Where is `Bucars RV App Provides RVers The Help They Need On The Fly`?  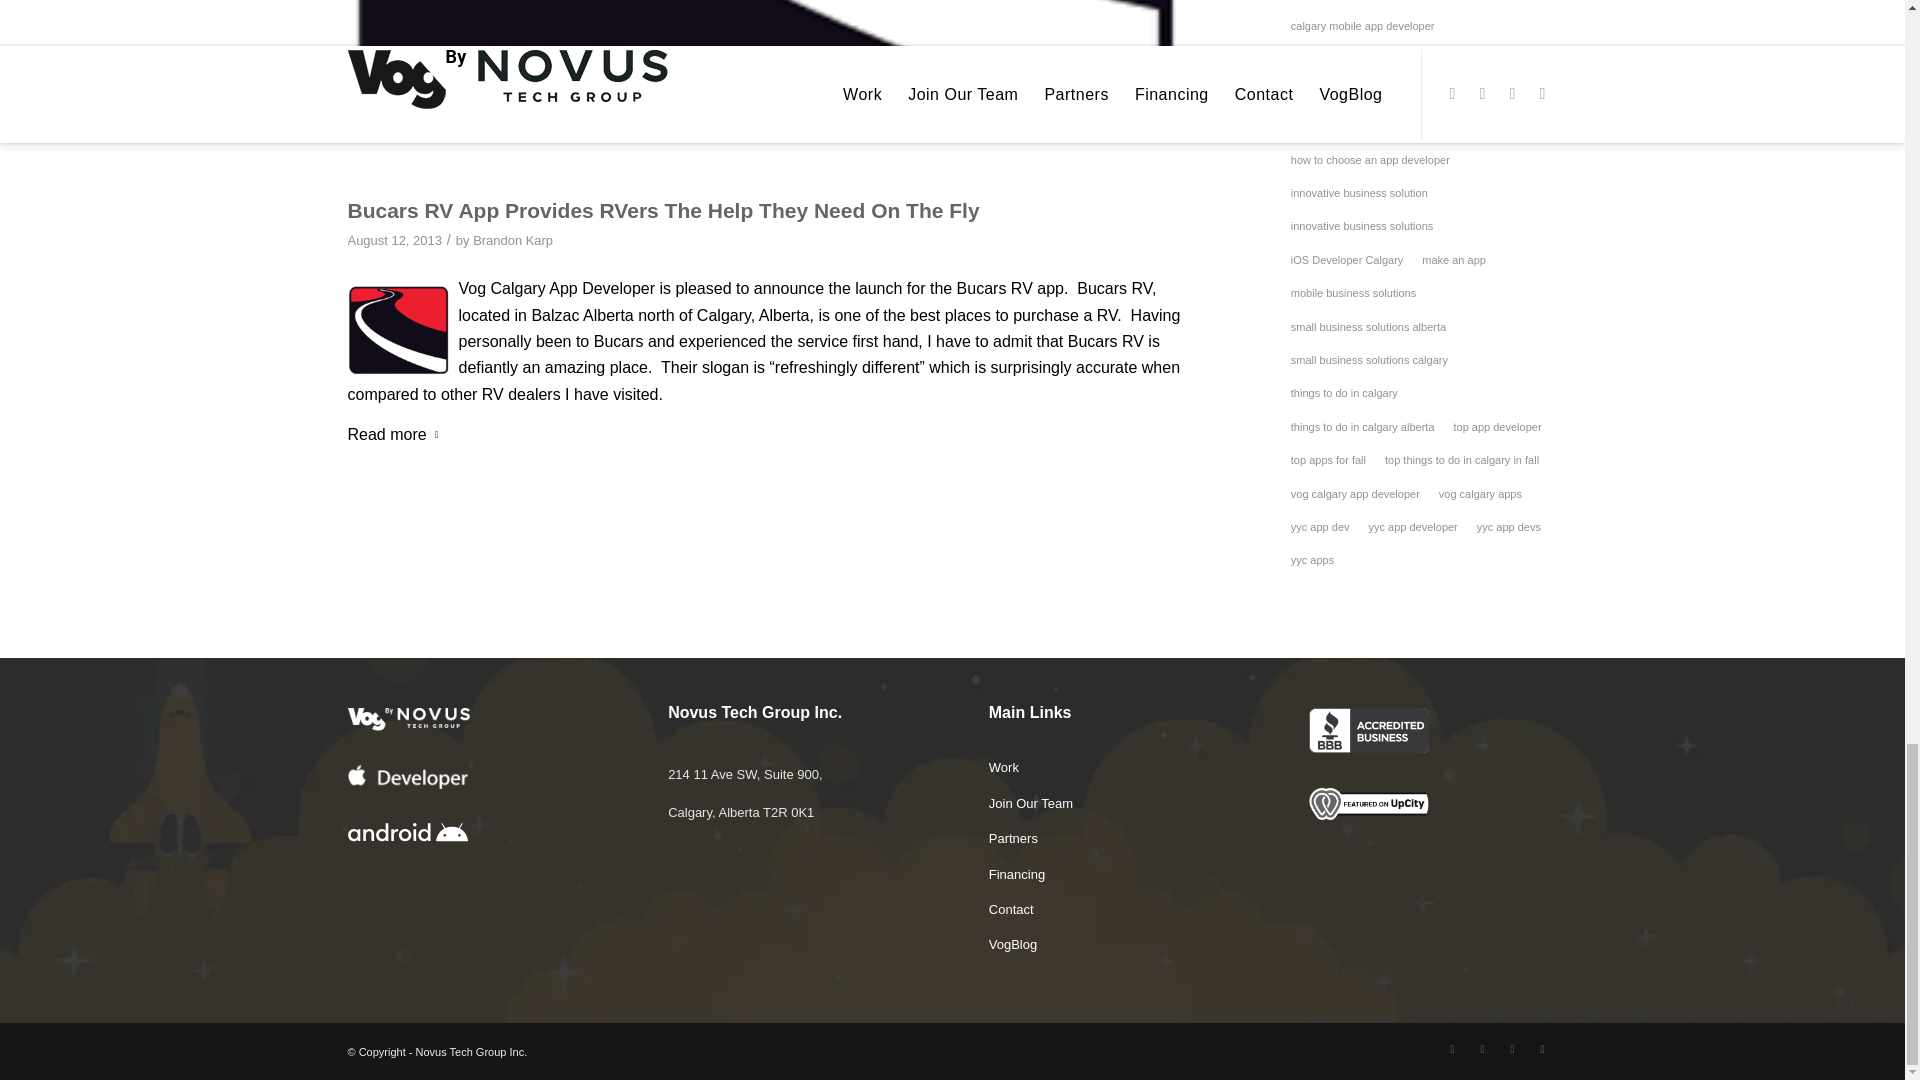
Bucars RV App Provides RVers The Help They Need On The Fly is located at coordinates (663, 210).